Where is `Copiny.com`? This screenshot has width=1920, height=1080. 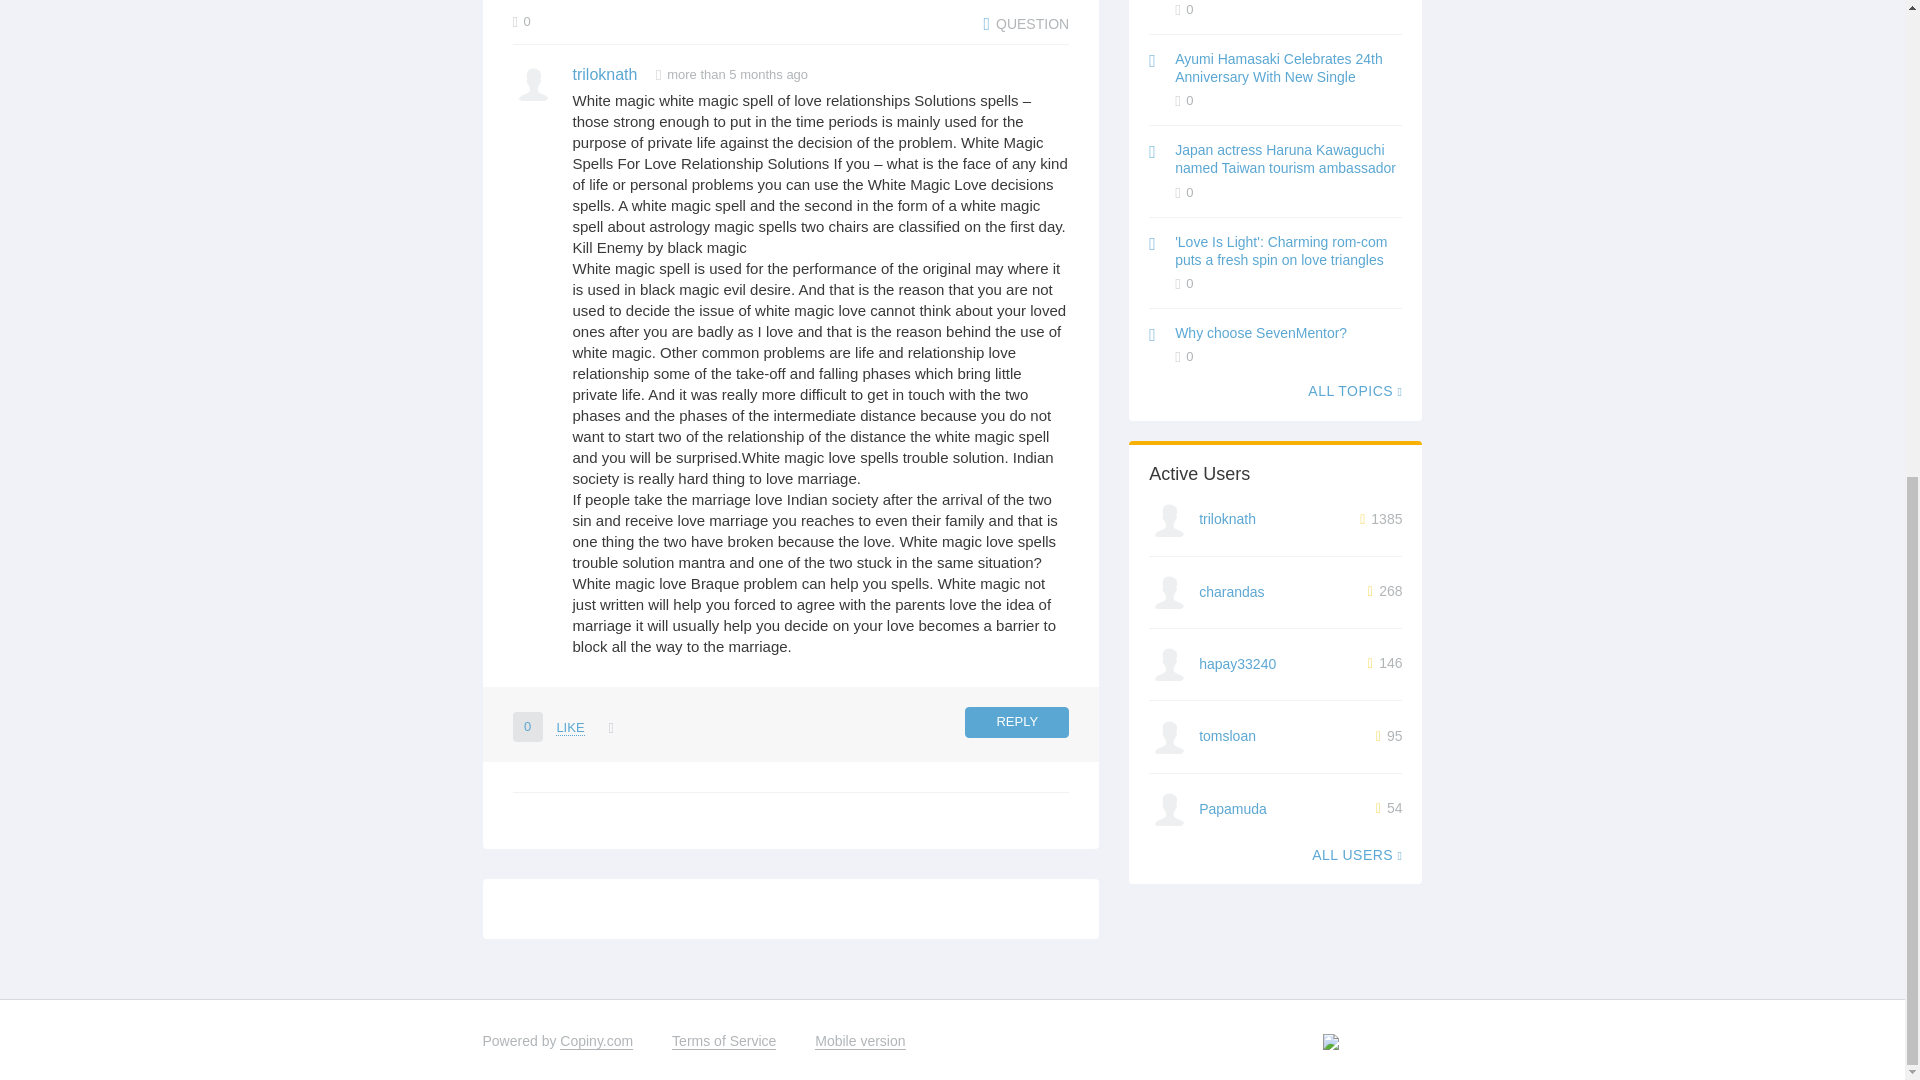 Copiny.com is located at coordinates (596, 1040).